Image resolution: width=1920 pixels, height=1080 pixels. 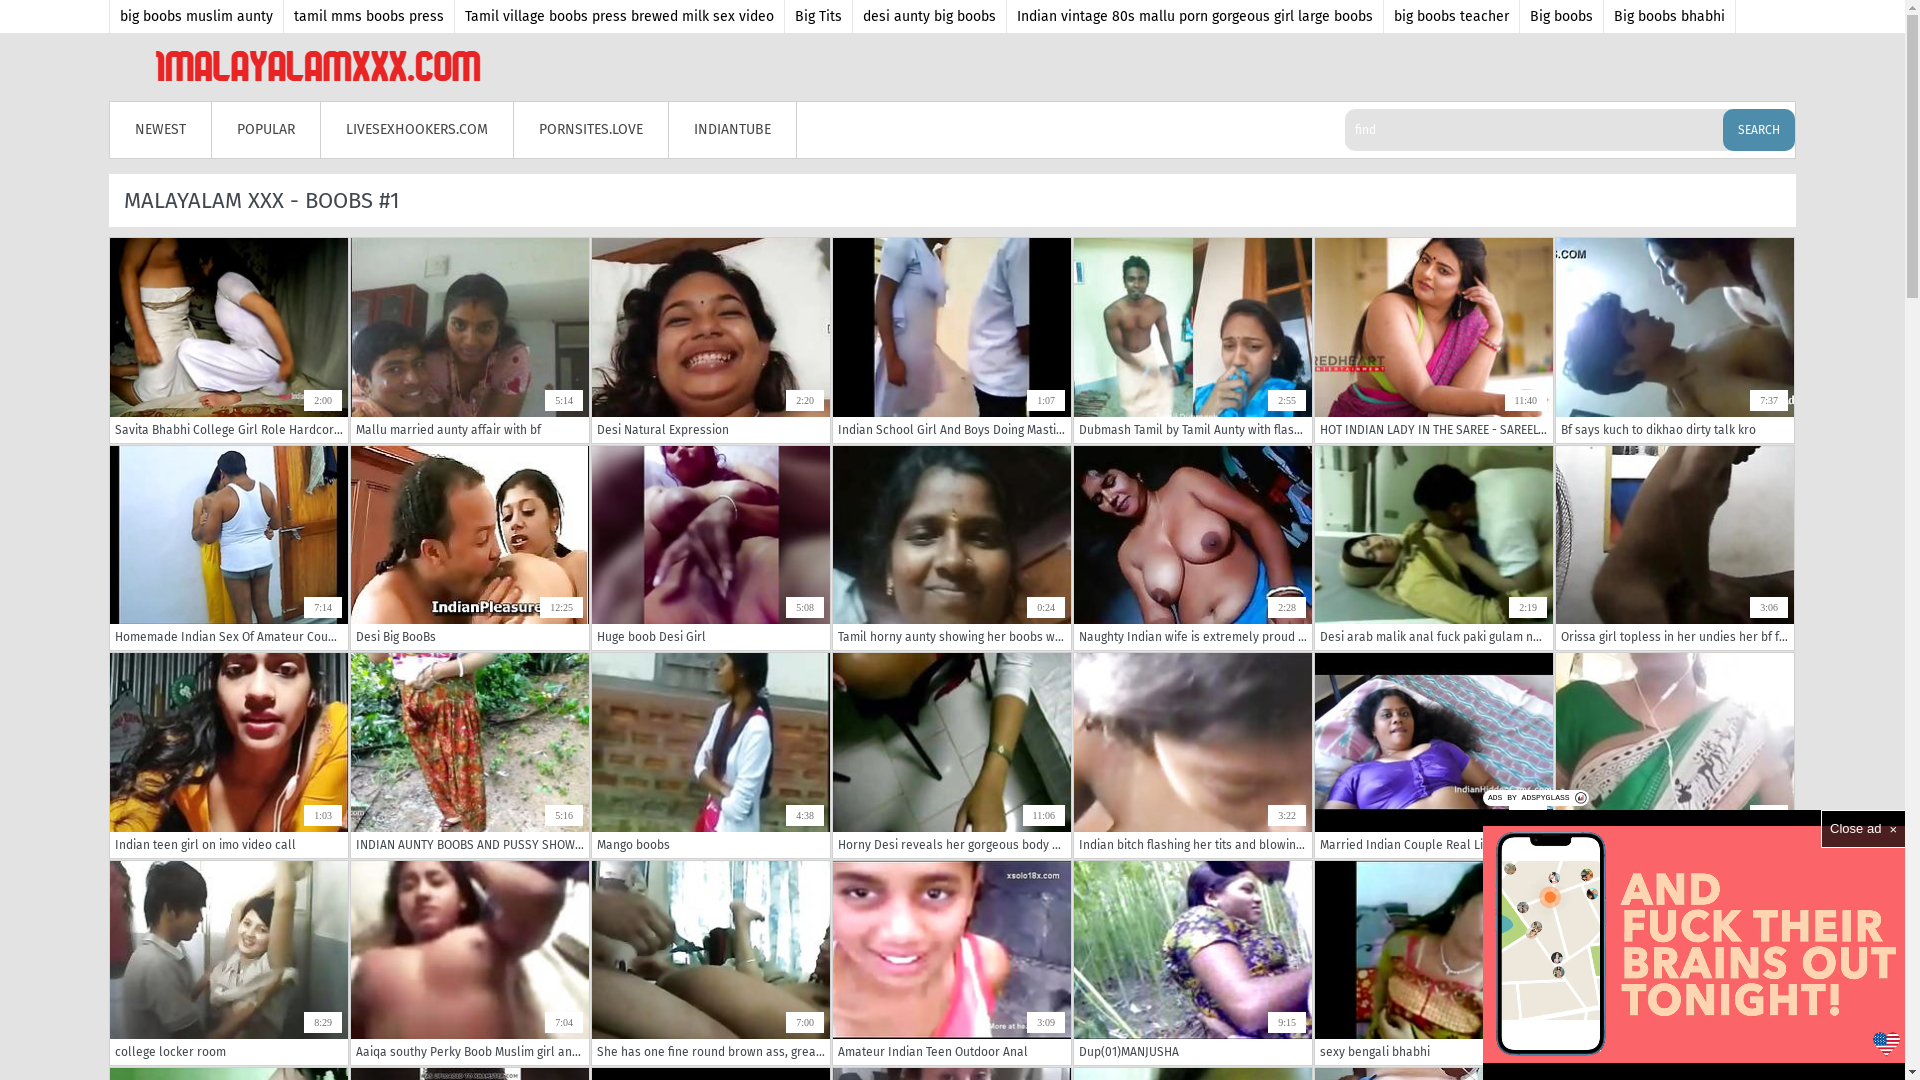 I want to click on 1:03
Indian teen girl on imo video call, so click(x=229, y=756).